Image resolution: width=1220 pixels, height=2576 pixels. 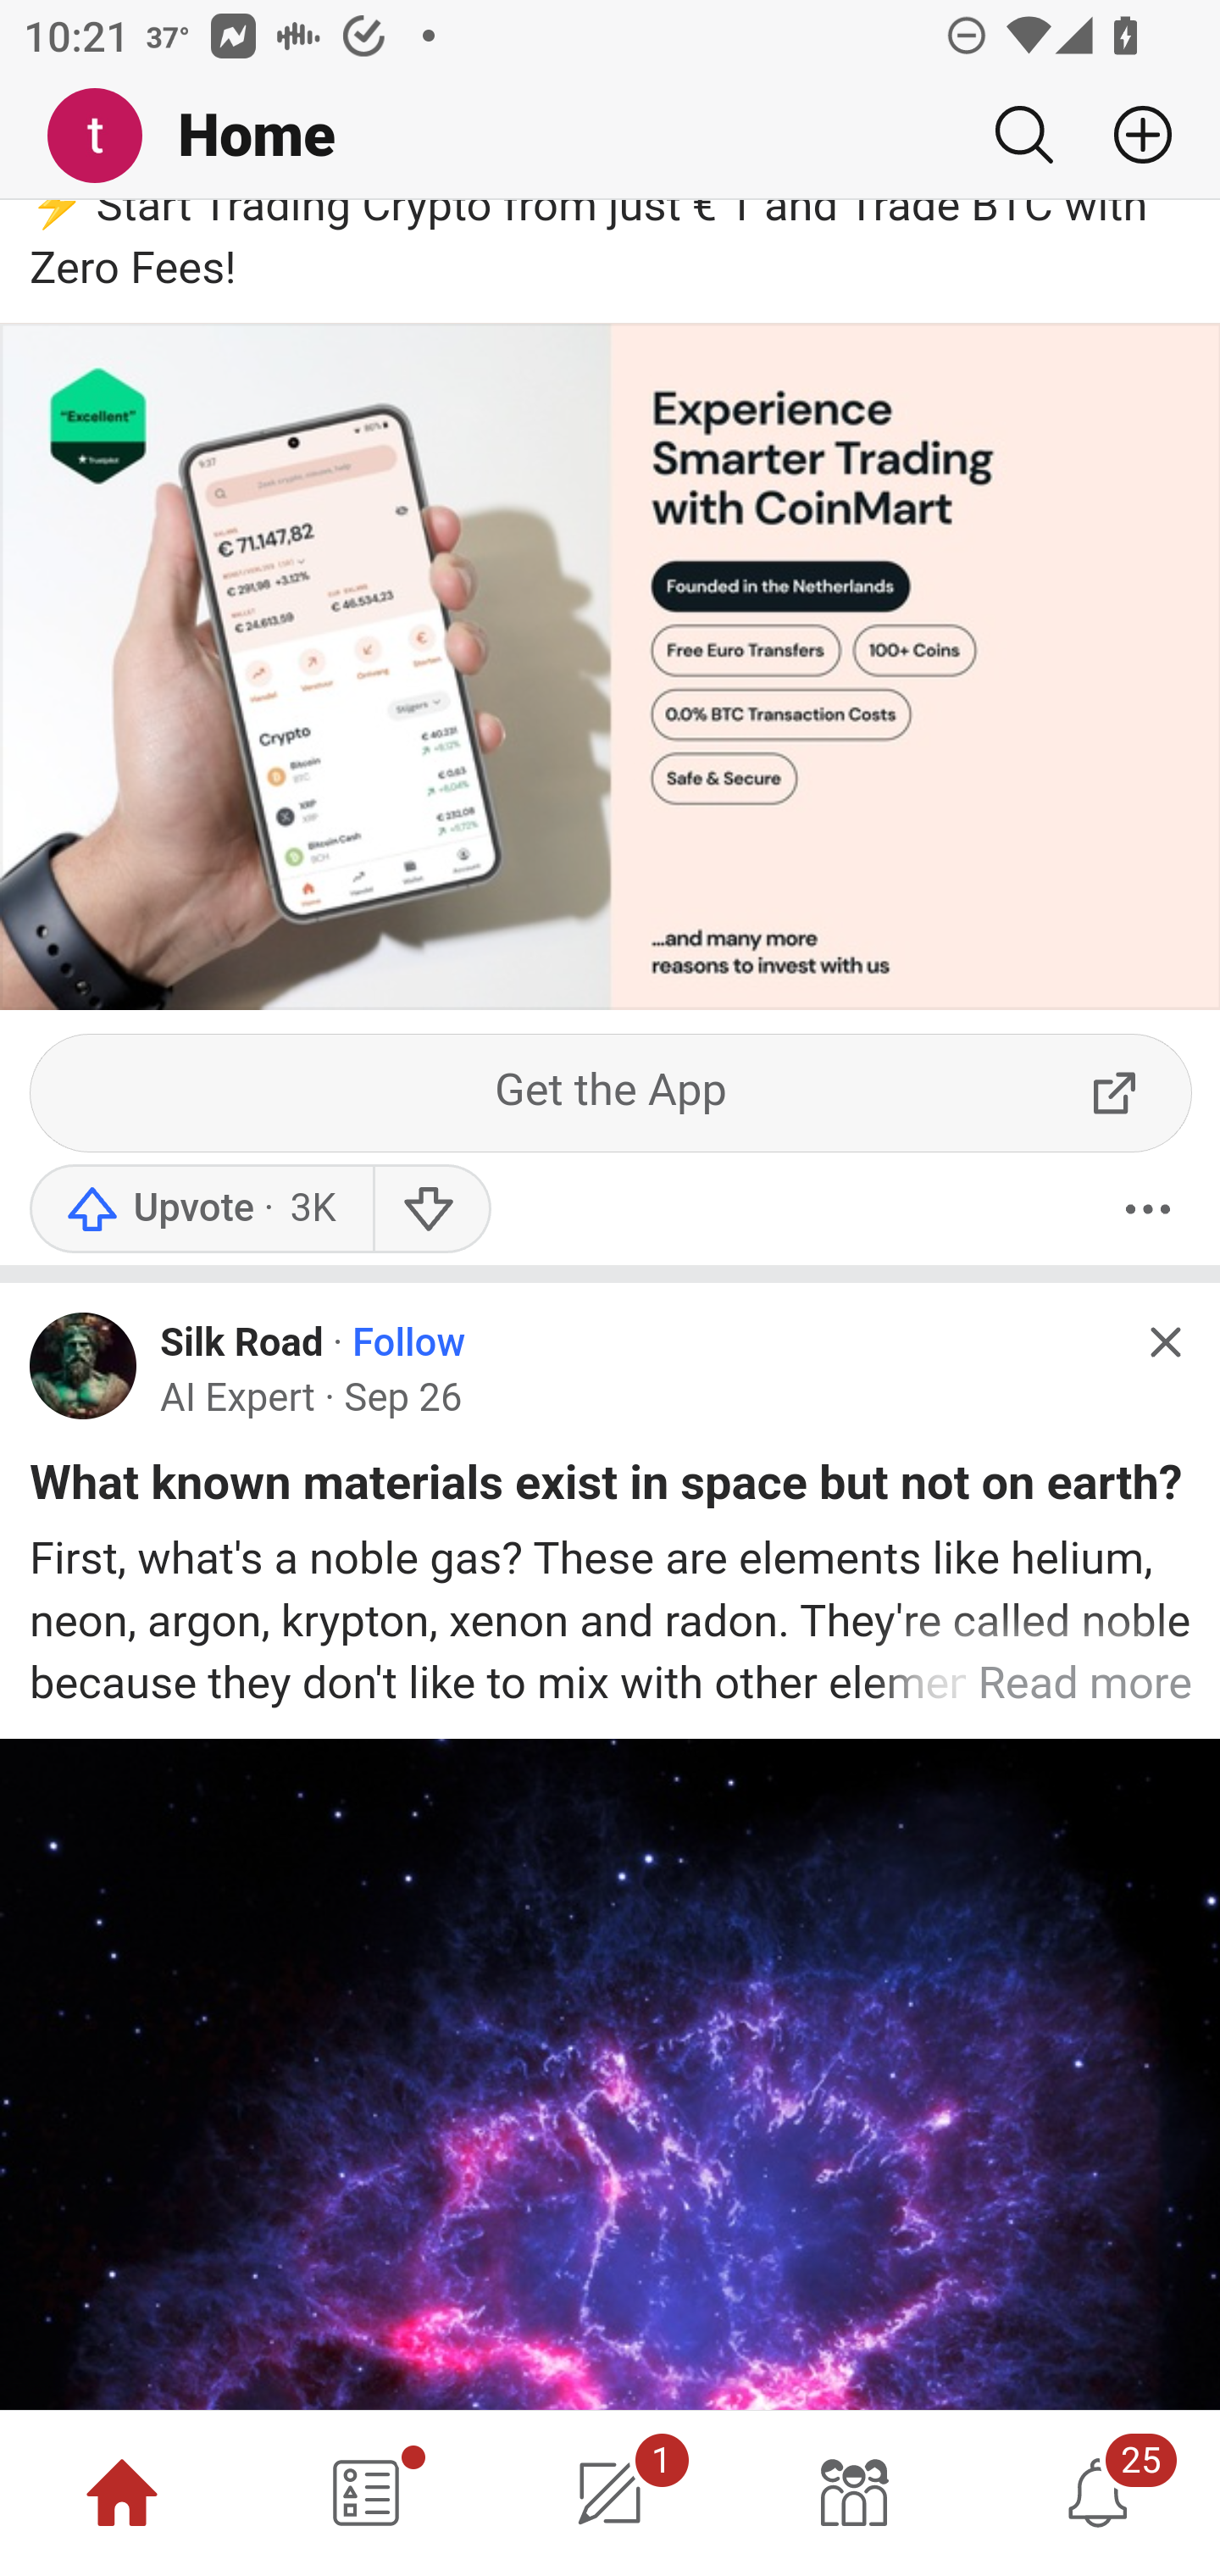 What do you see at coordinates (1098, 2493) in the screenshot?
I see `25` at bounding box center [1098, 2493].